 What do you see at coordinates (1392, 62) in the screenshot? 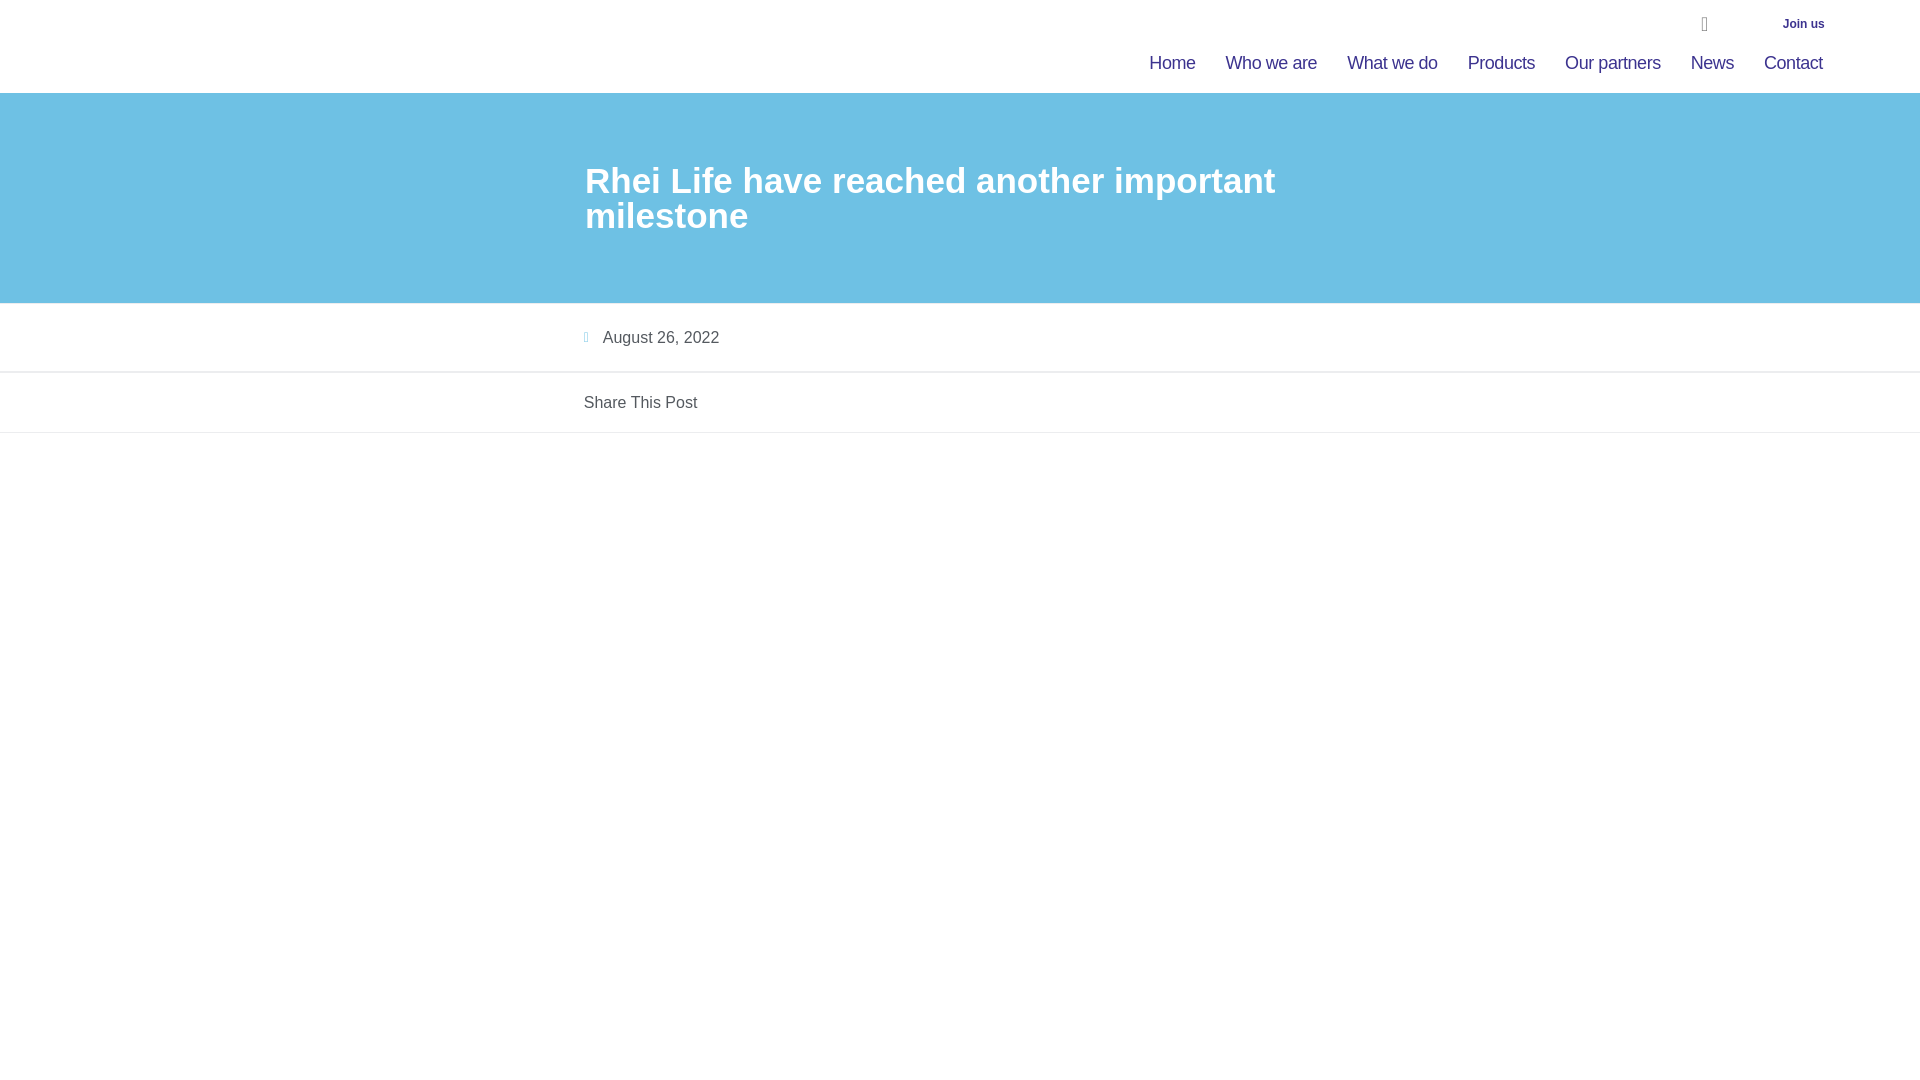
I see `What we do` at bounding box center [1392, 62].